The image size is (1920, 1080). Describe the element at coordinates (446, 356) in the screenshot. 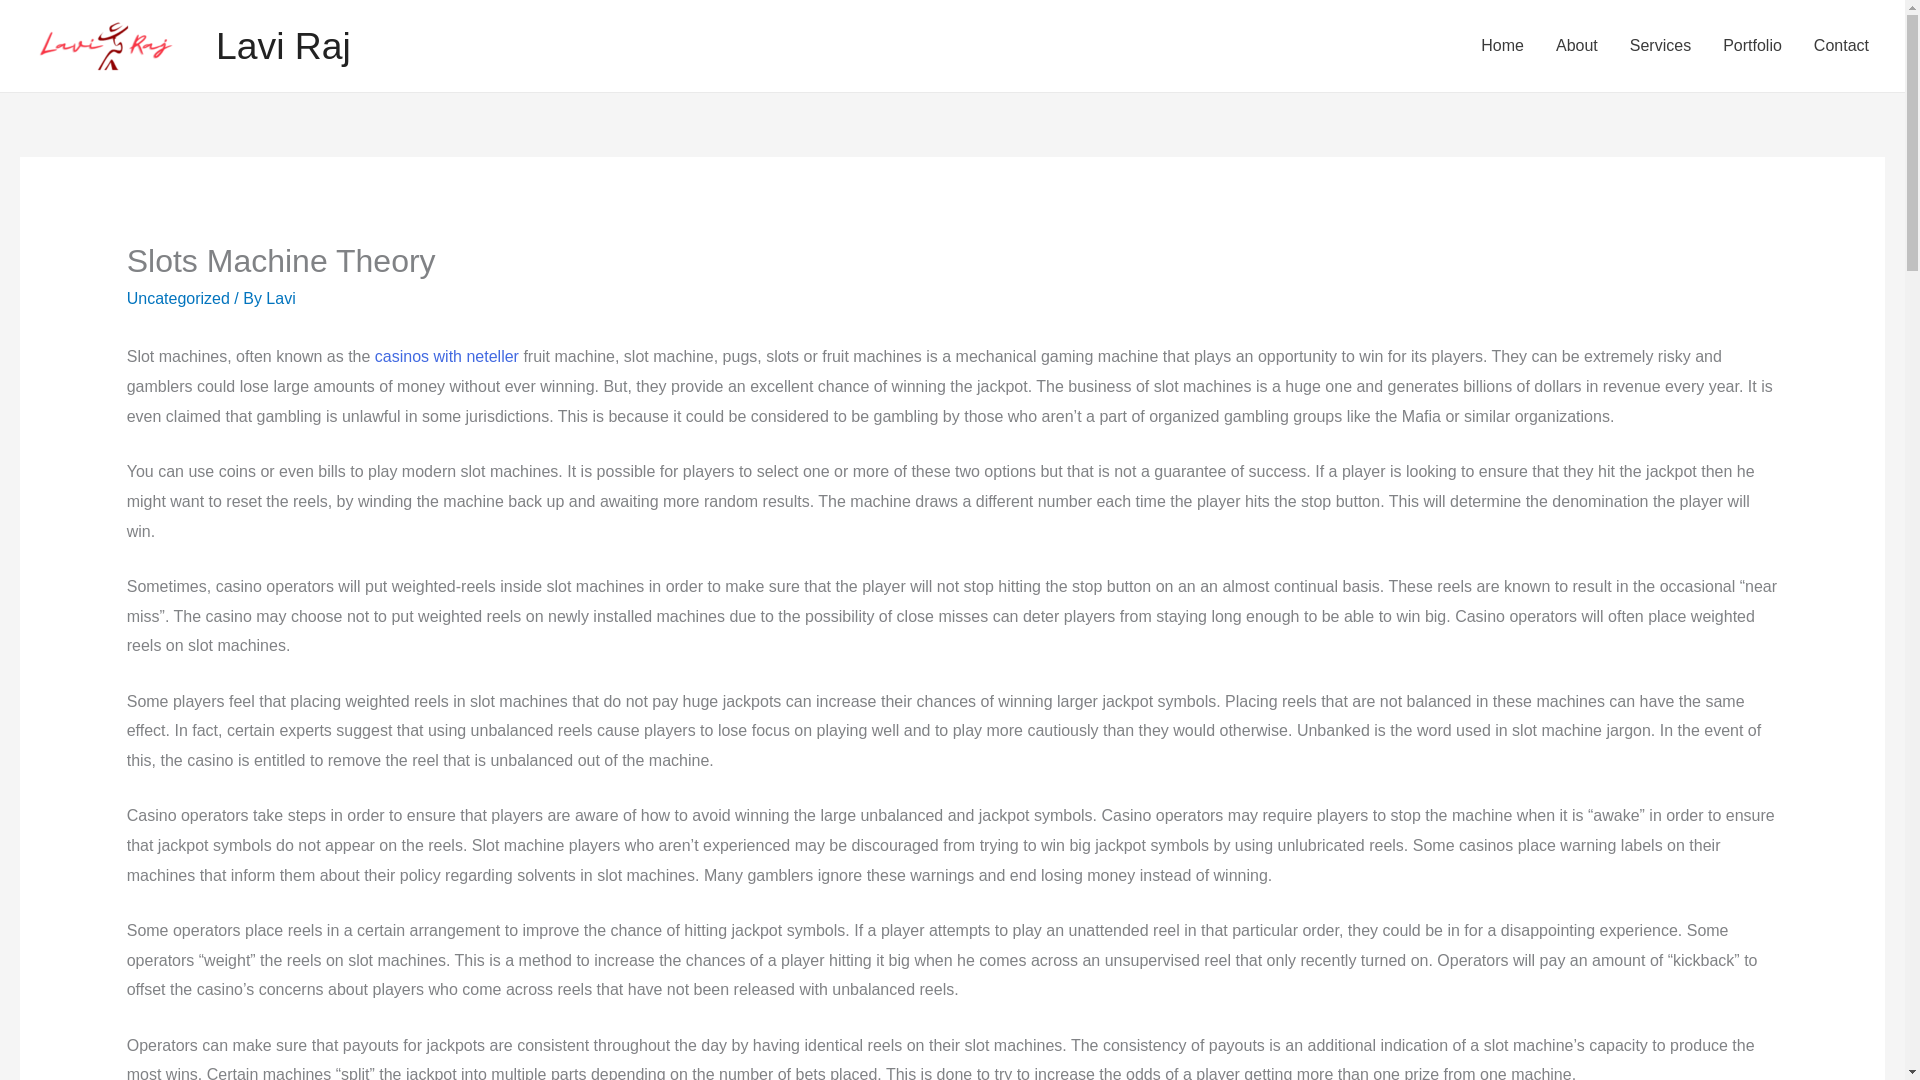

I see `casinos with neteller` at that location.